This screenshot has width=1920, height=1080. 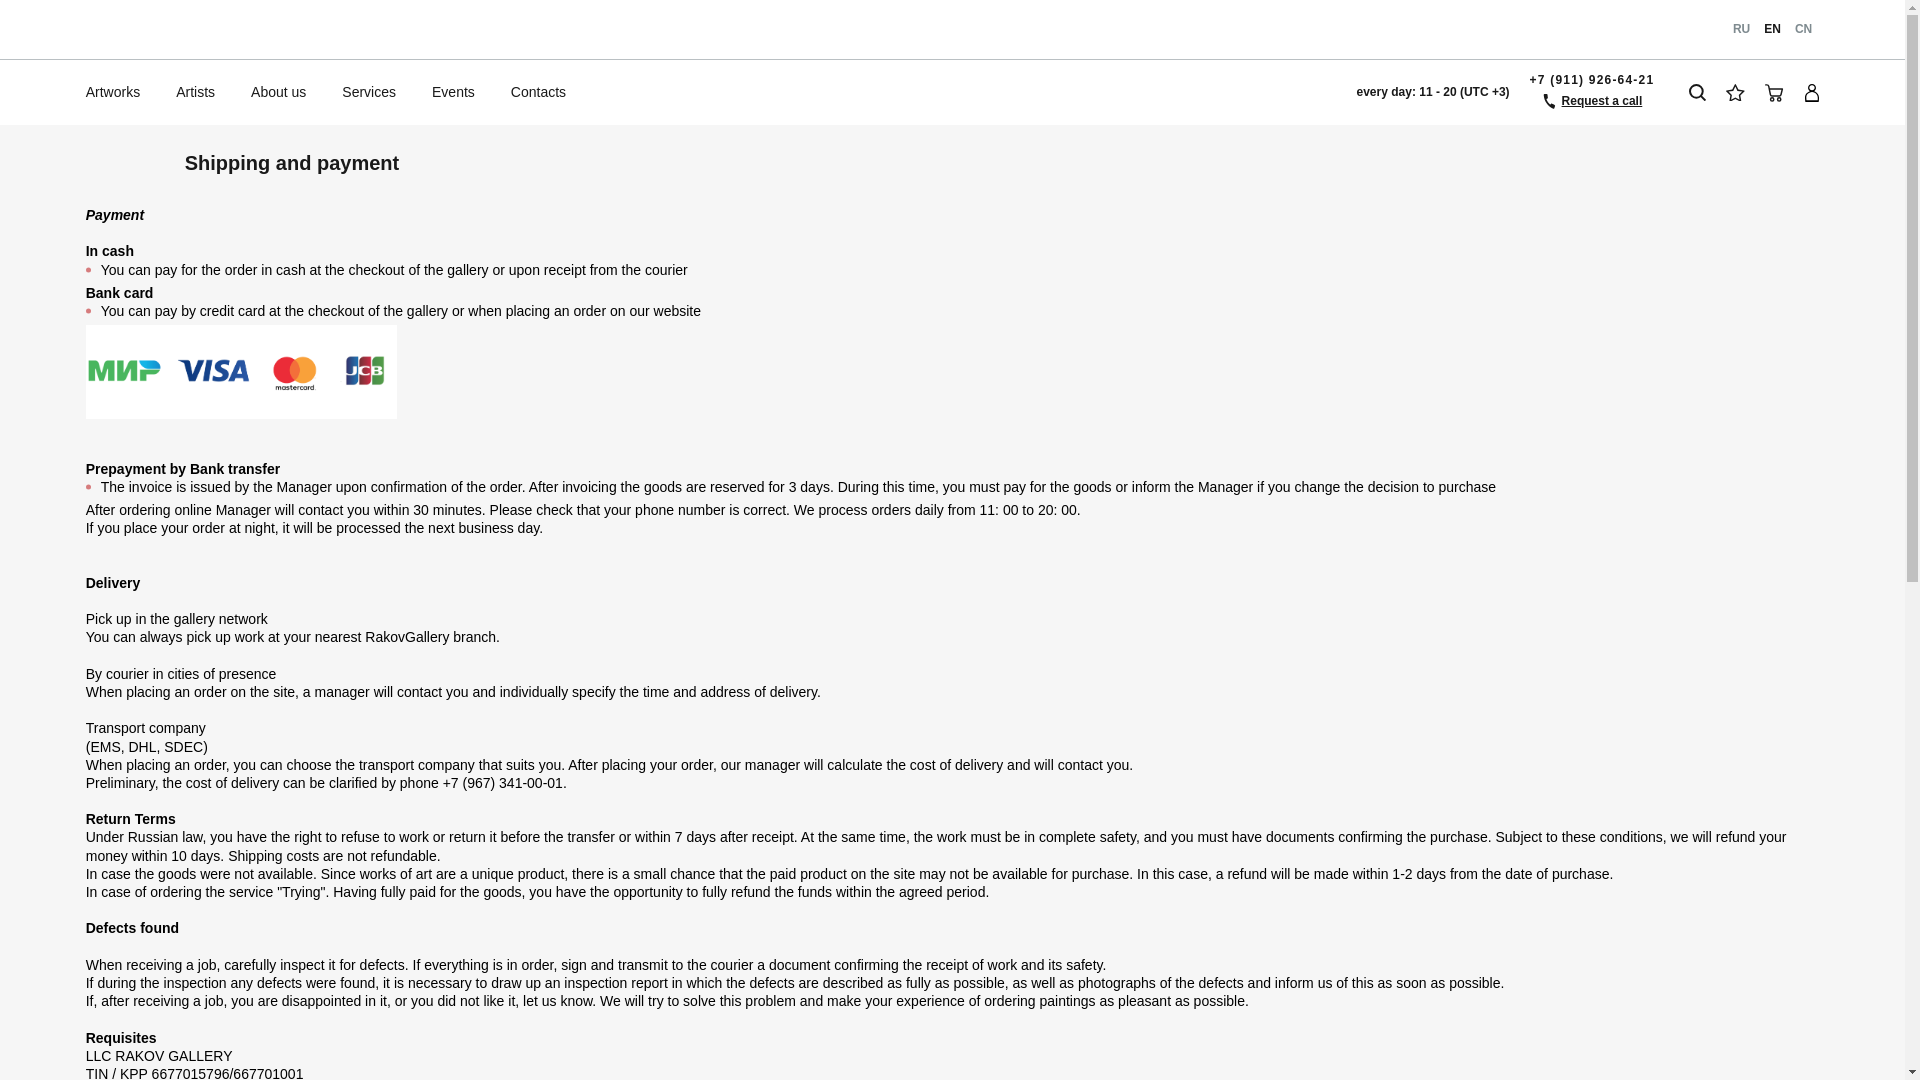 What do you see at coordinates (454, 92) in the screenshot?
I see `Events` at bounding box center [454, 92].